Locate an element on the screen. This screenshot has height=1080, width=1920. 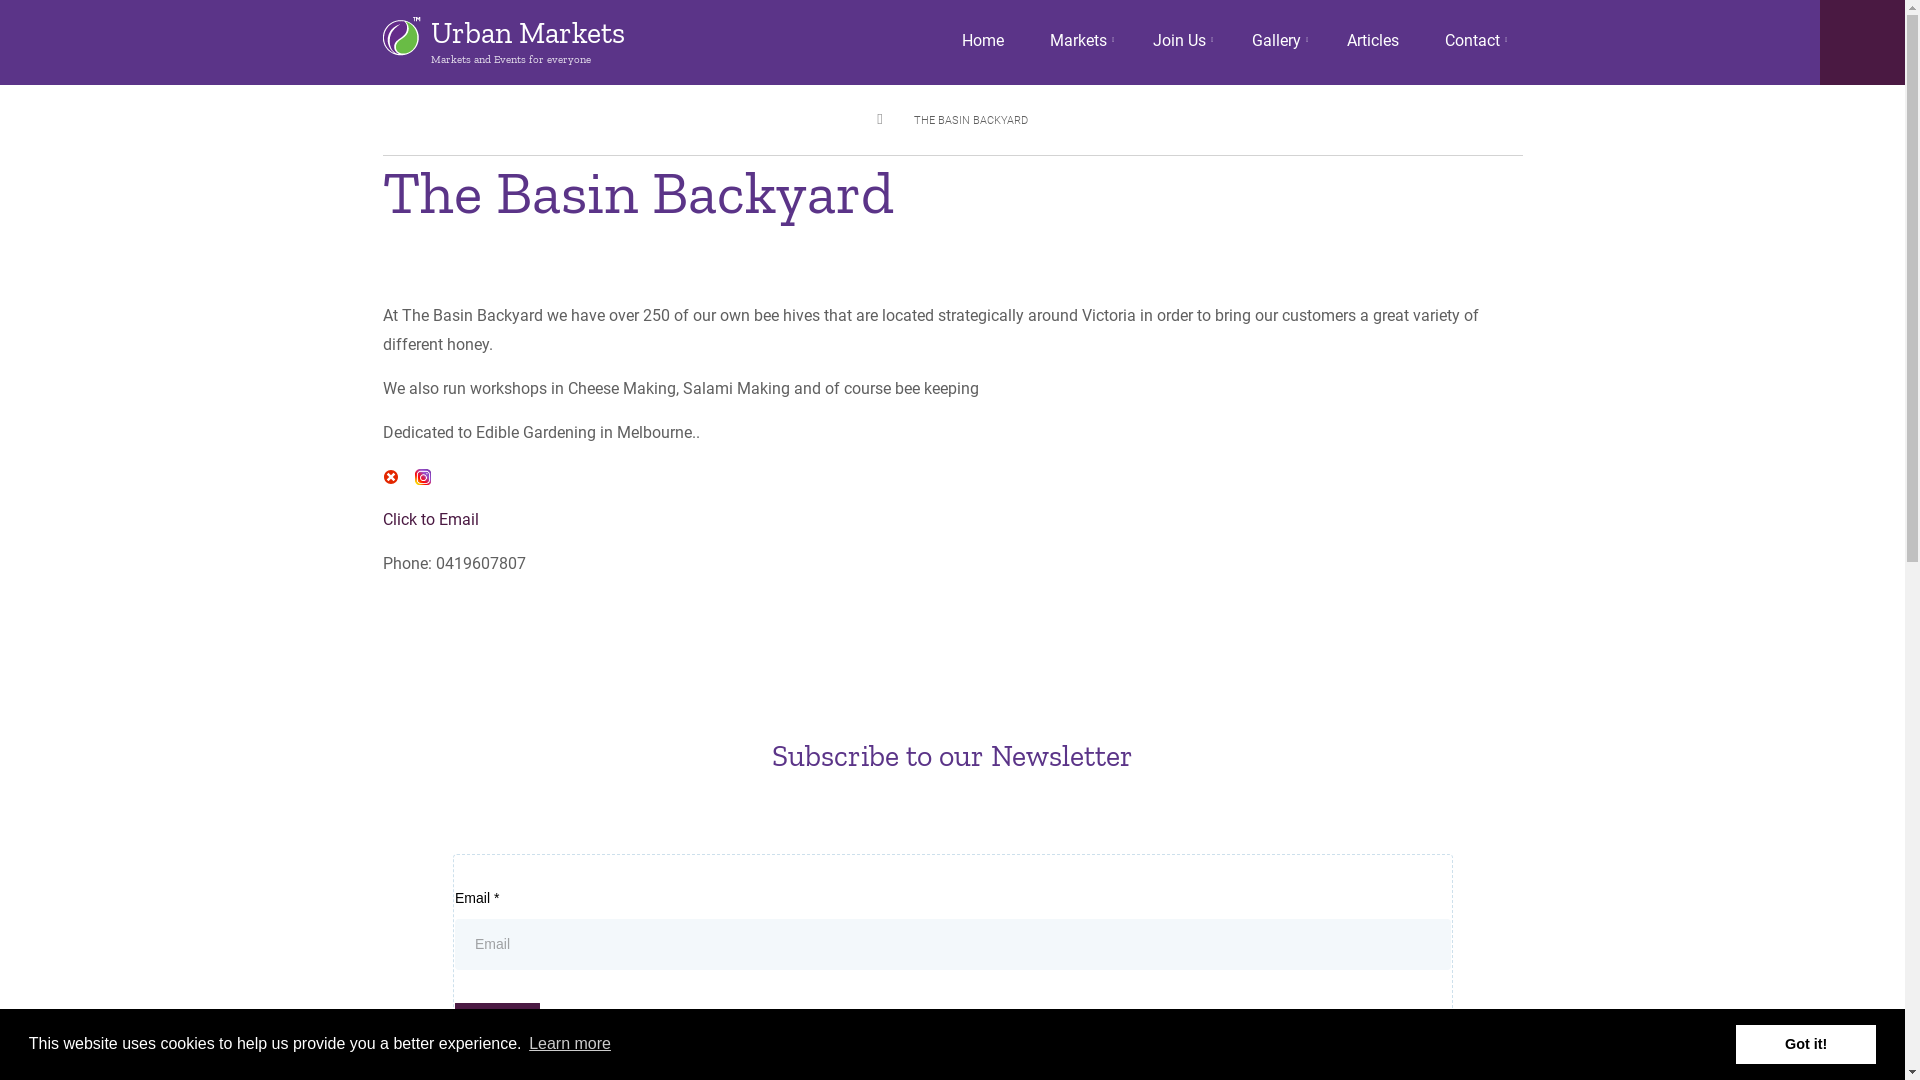
Skip to main content is located at coordinates (0, 0).